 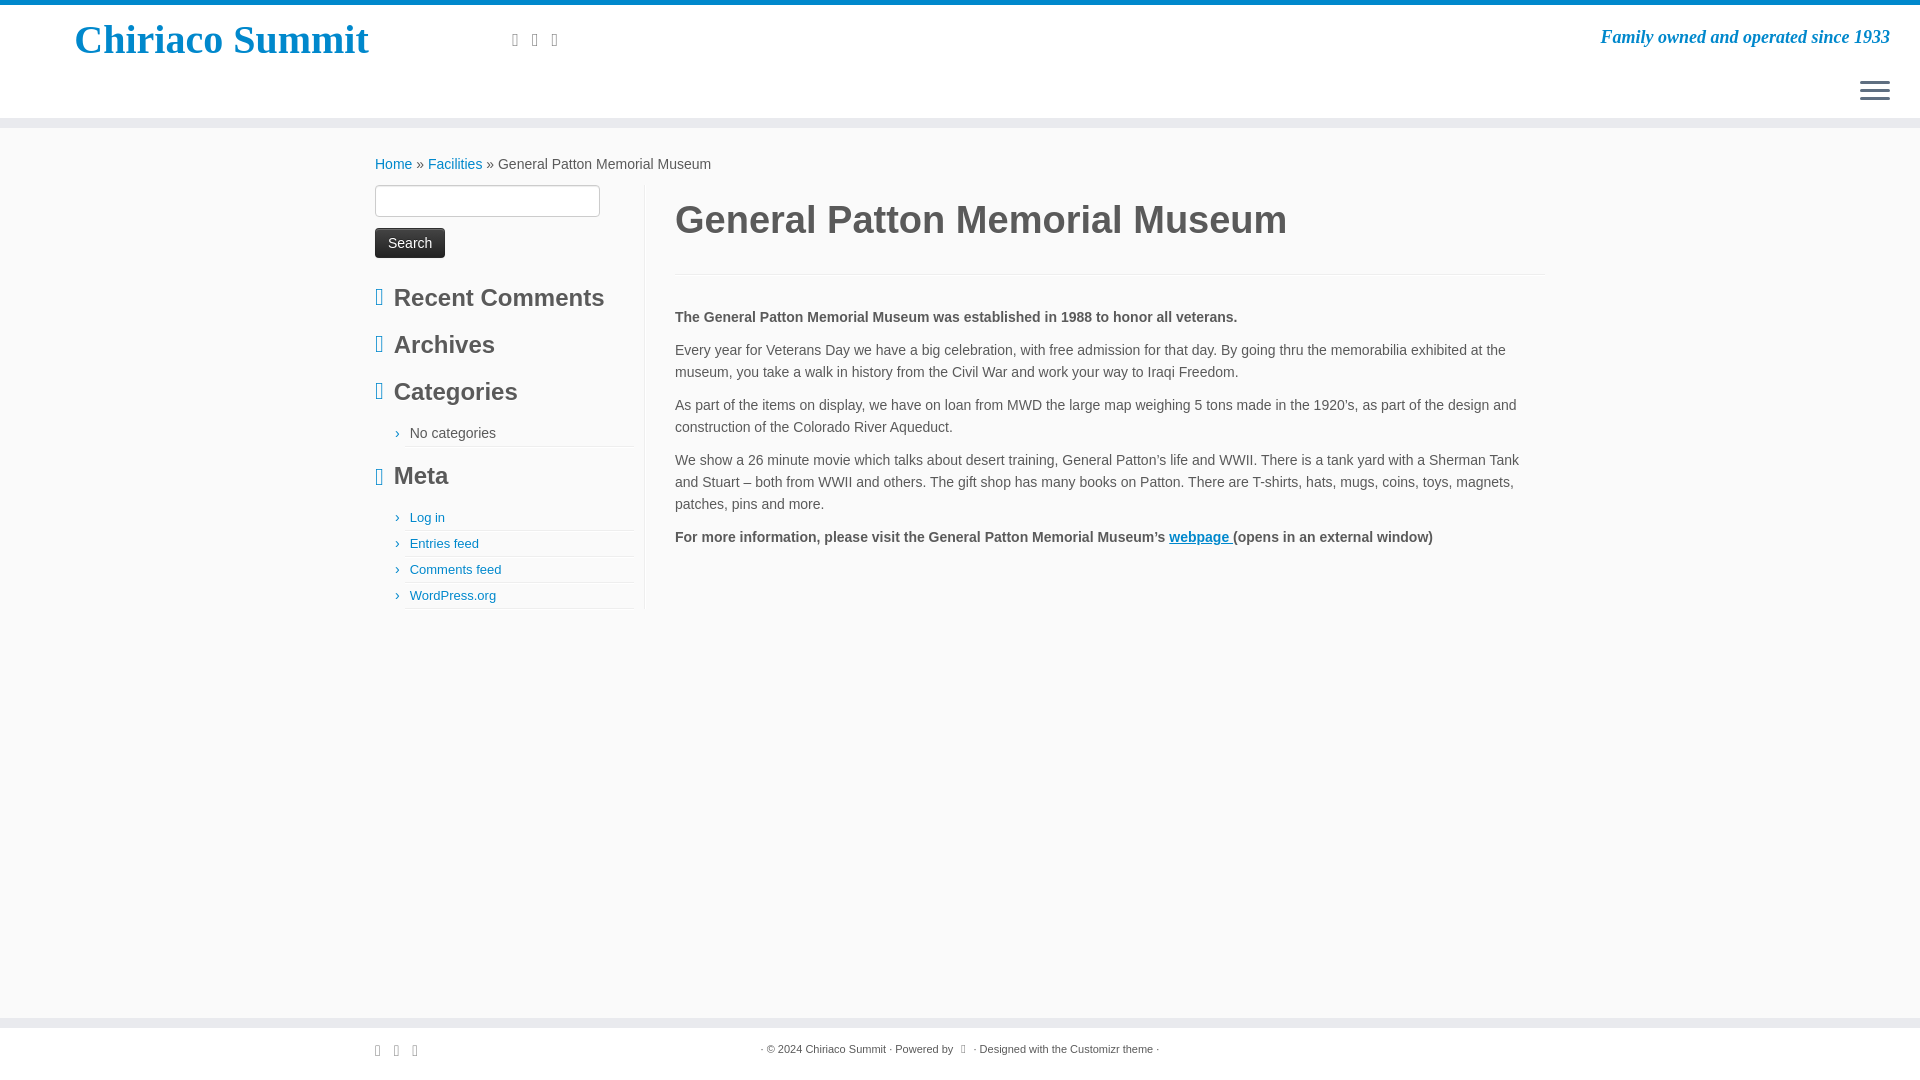 I want to click on Open the menu, so click(x=1874, y=91).